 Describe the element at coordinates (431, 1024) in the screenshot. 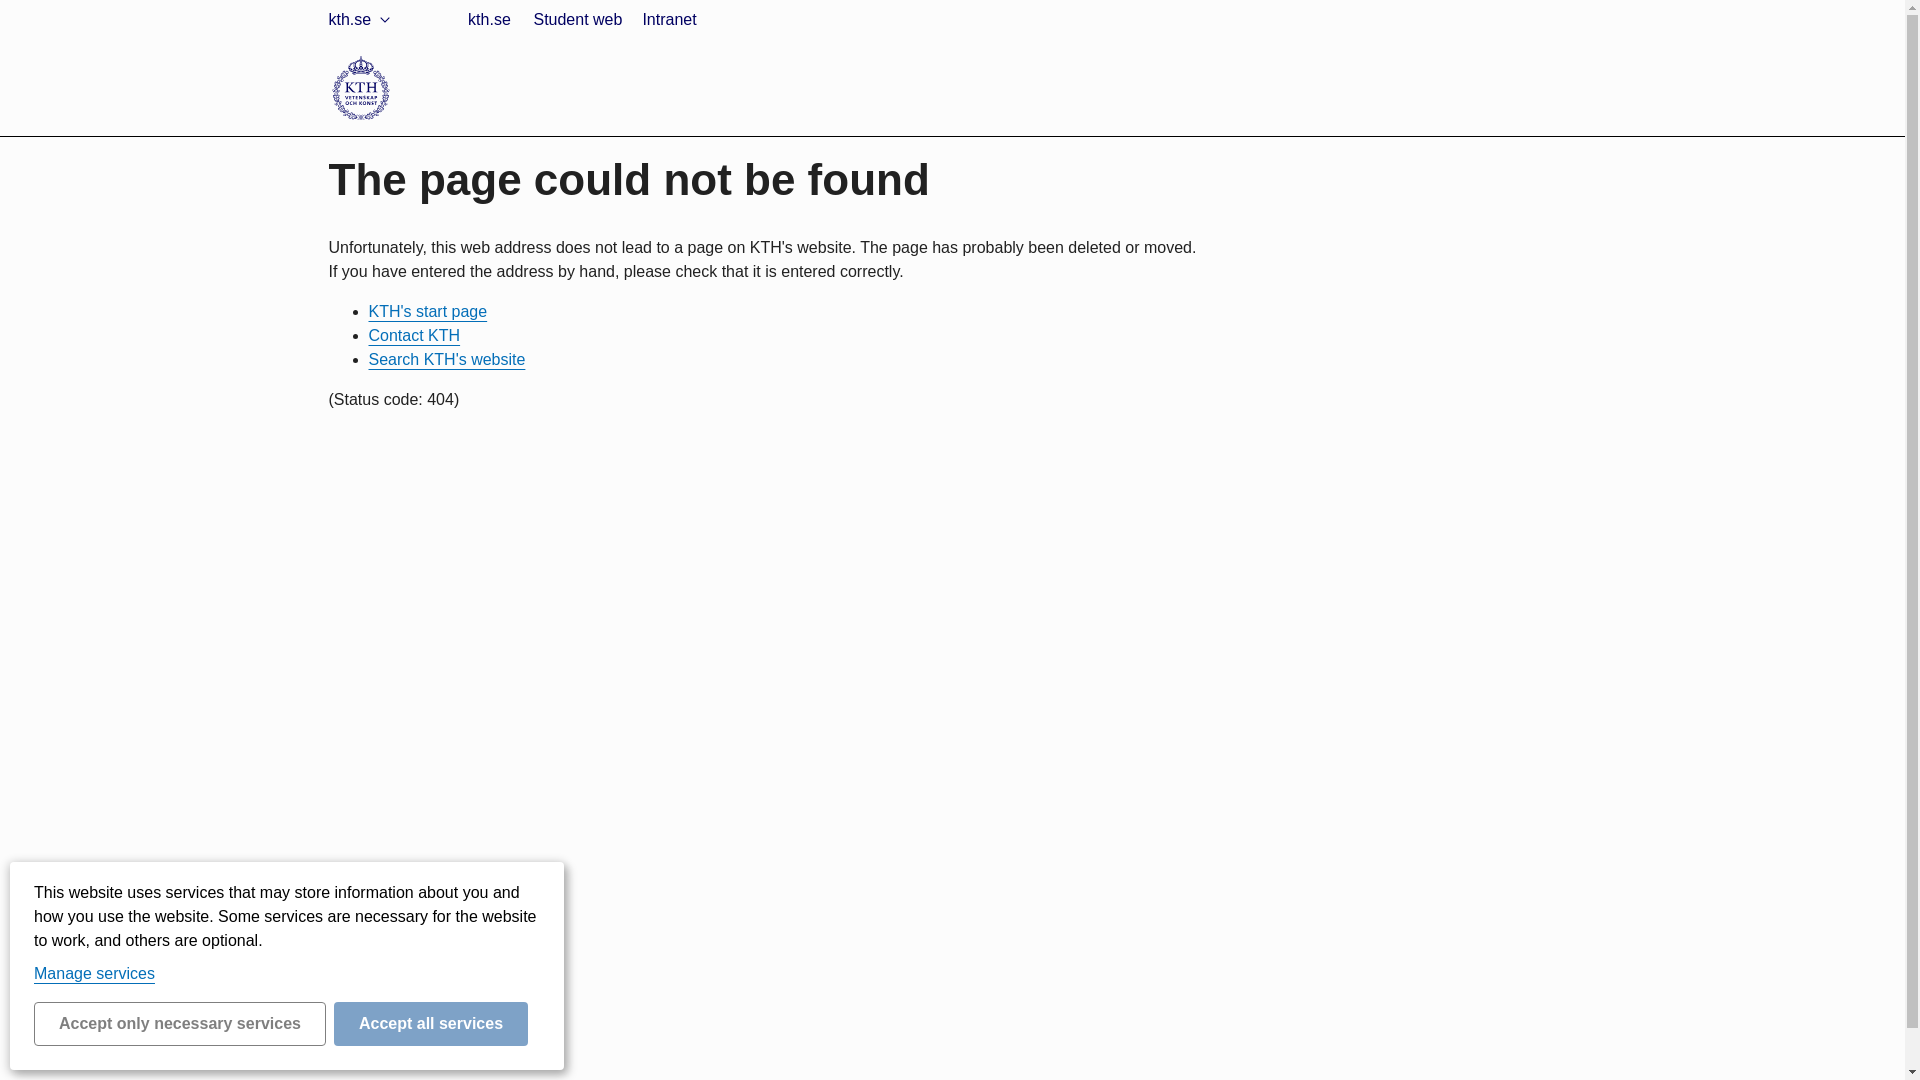

I see `Accept all services` at that location.